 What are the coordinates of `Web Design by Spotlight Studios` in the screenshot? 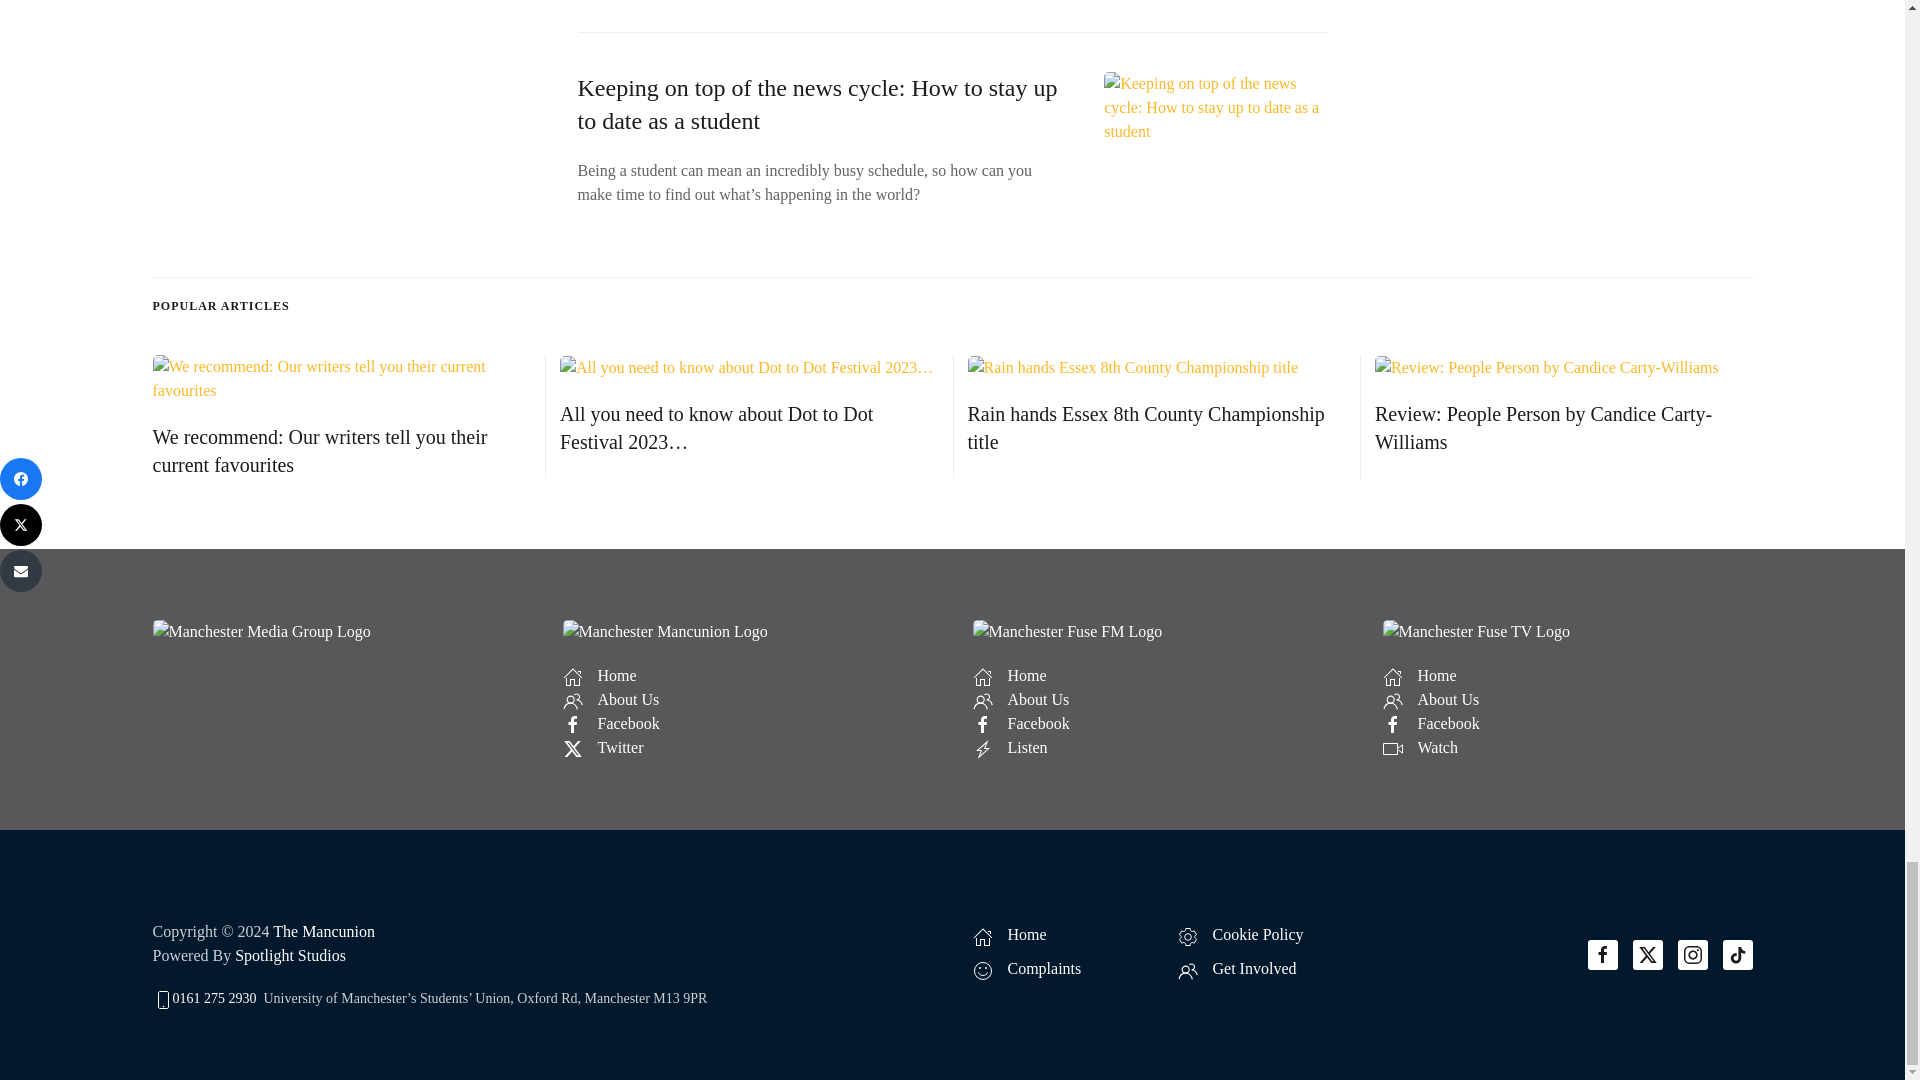 It's located at (290, 956).